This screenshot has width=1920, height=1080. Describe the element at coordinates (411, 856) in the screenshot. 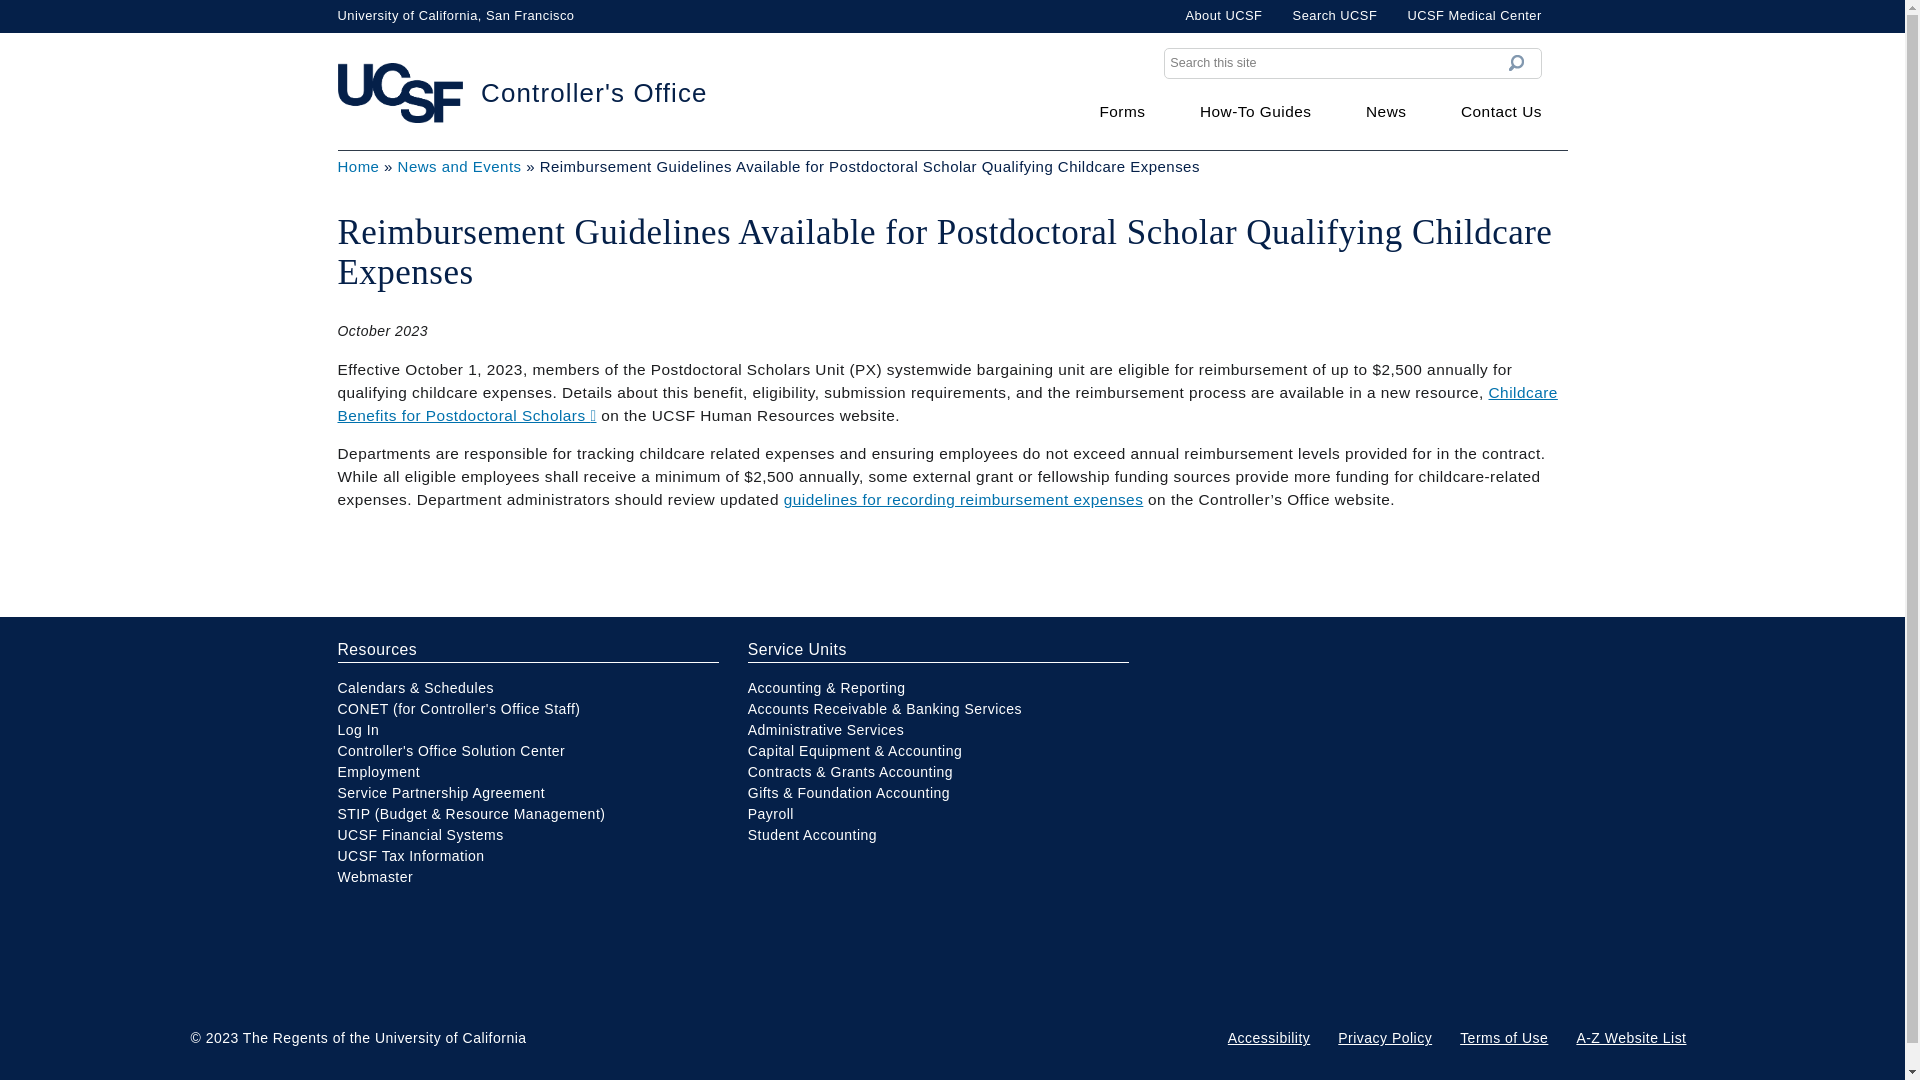

I see `UCSF Tax Information` at that location.